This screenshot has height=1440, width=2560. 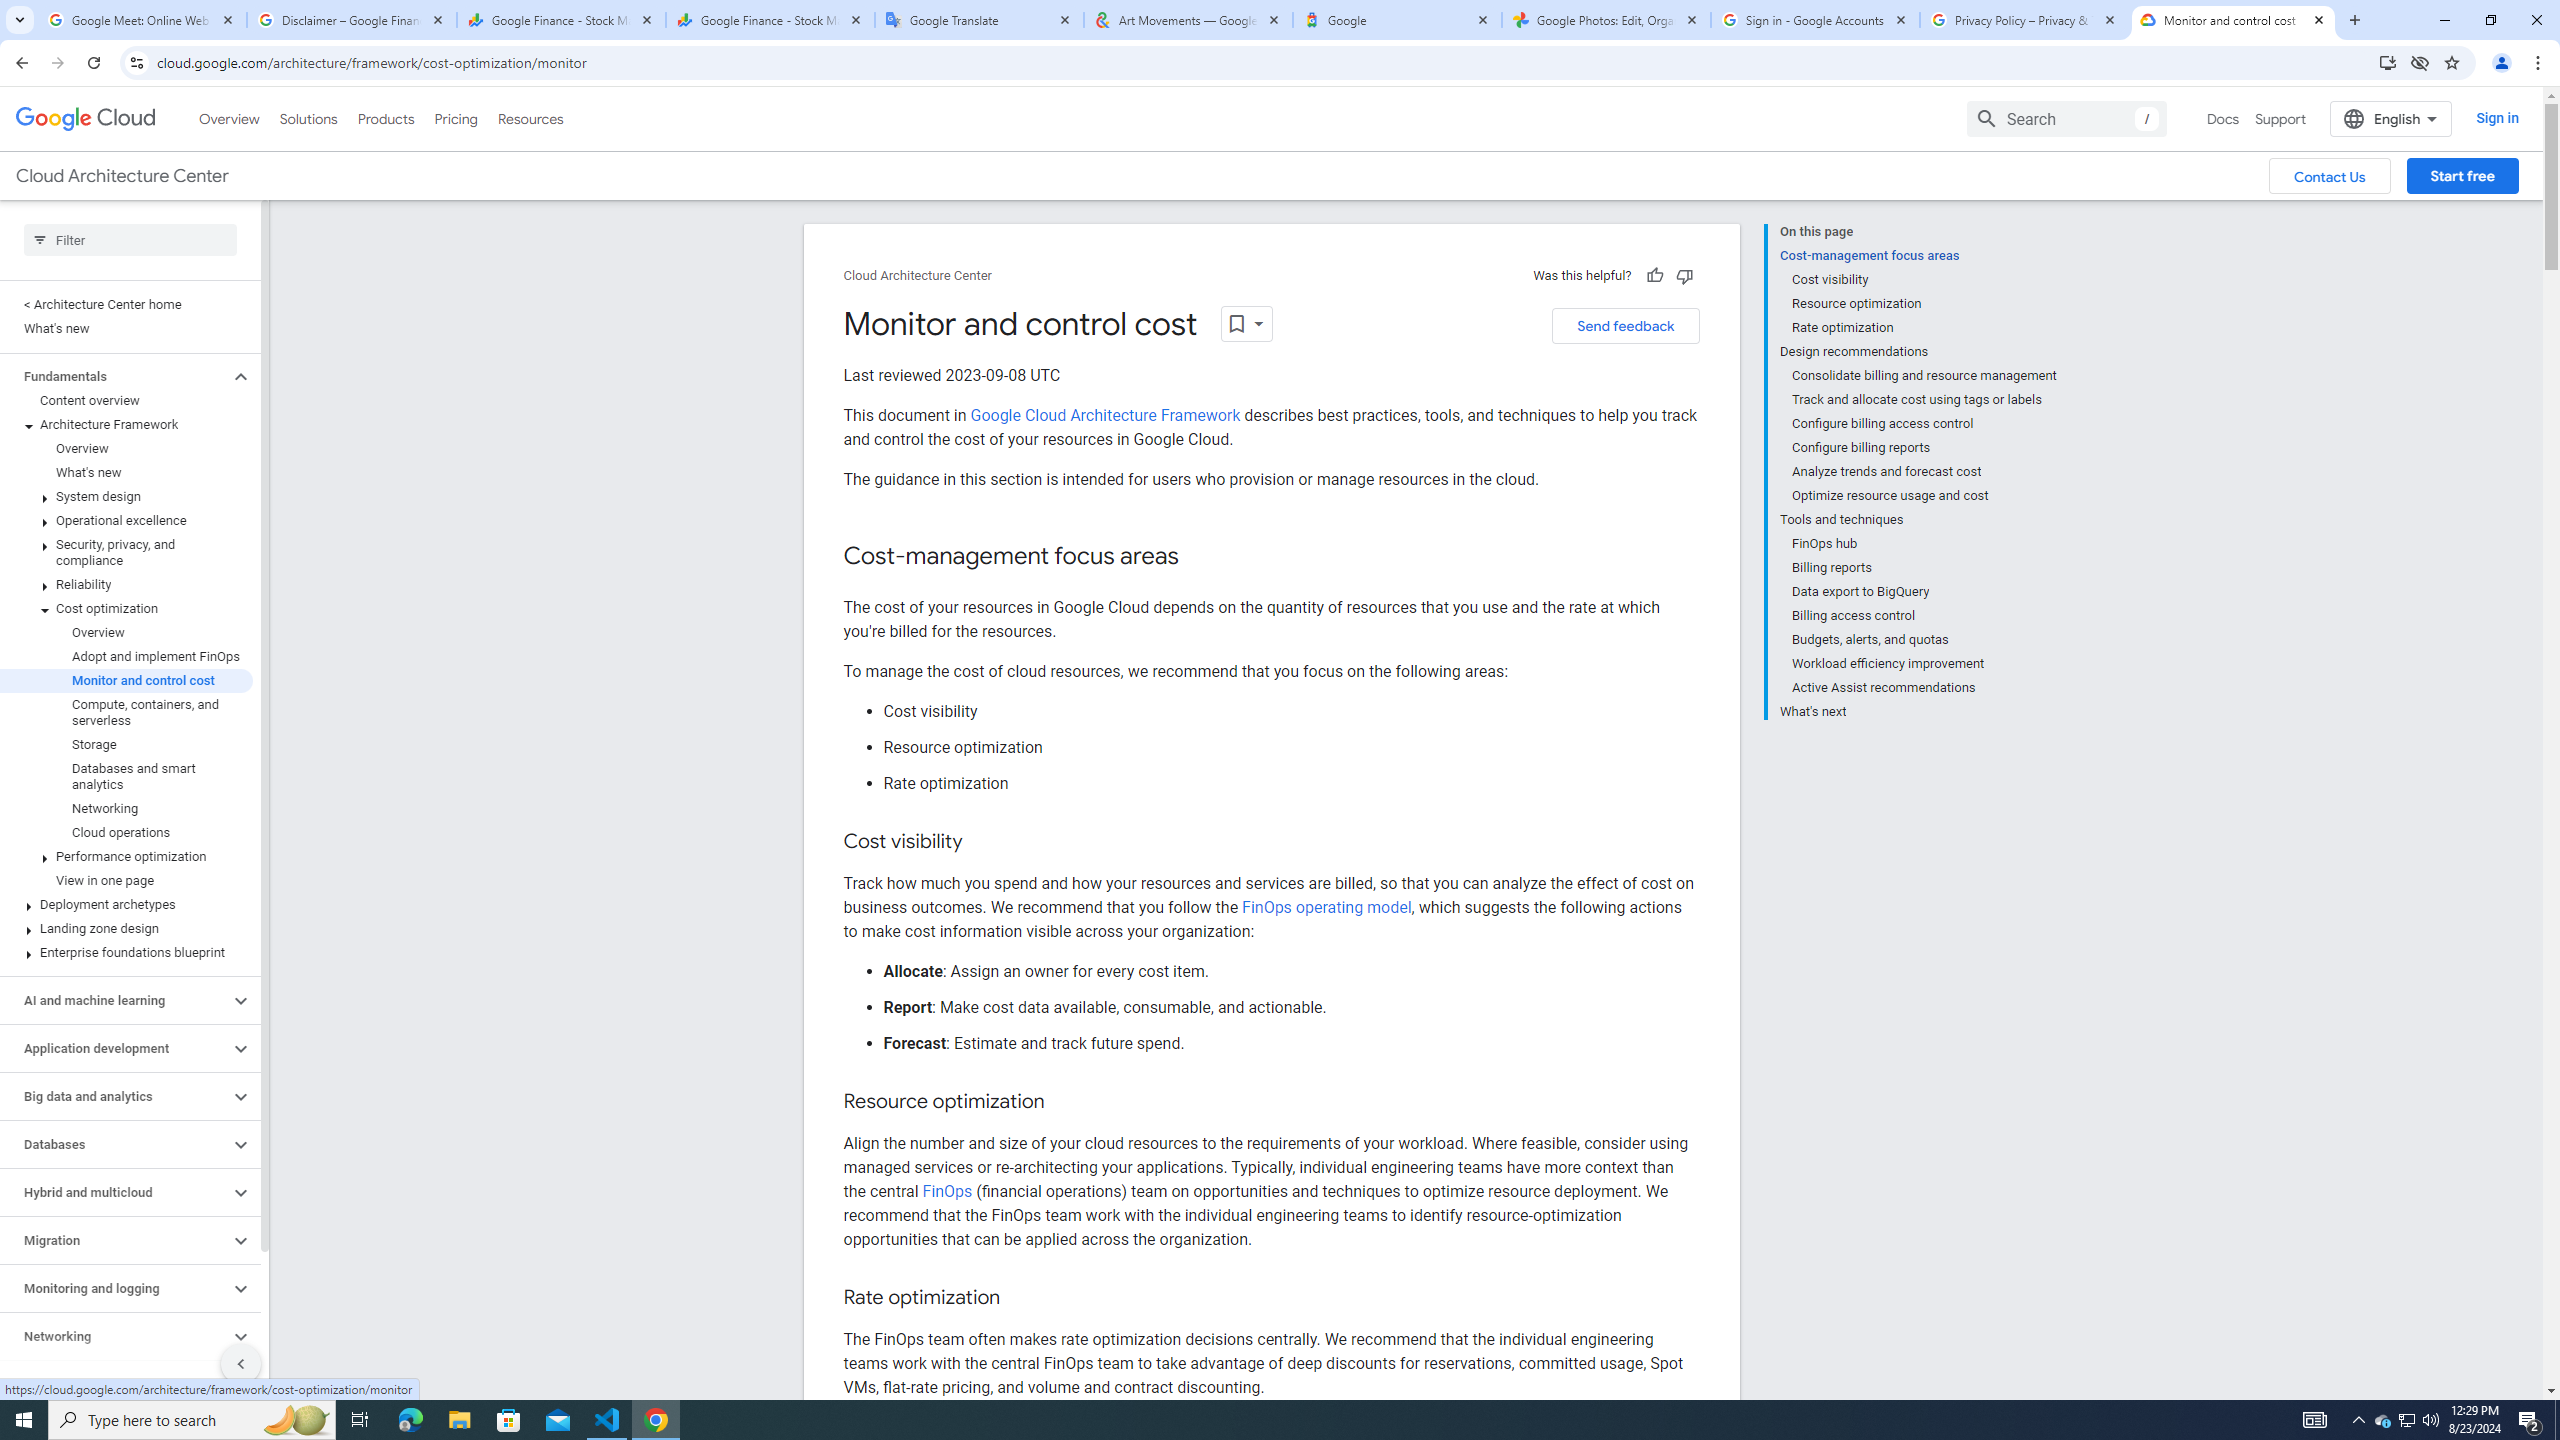 I want to click on Content overview, so click(x=126, y=400).